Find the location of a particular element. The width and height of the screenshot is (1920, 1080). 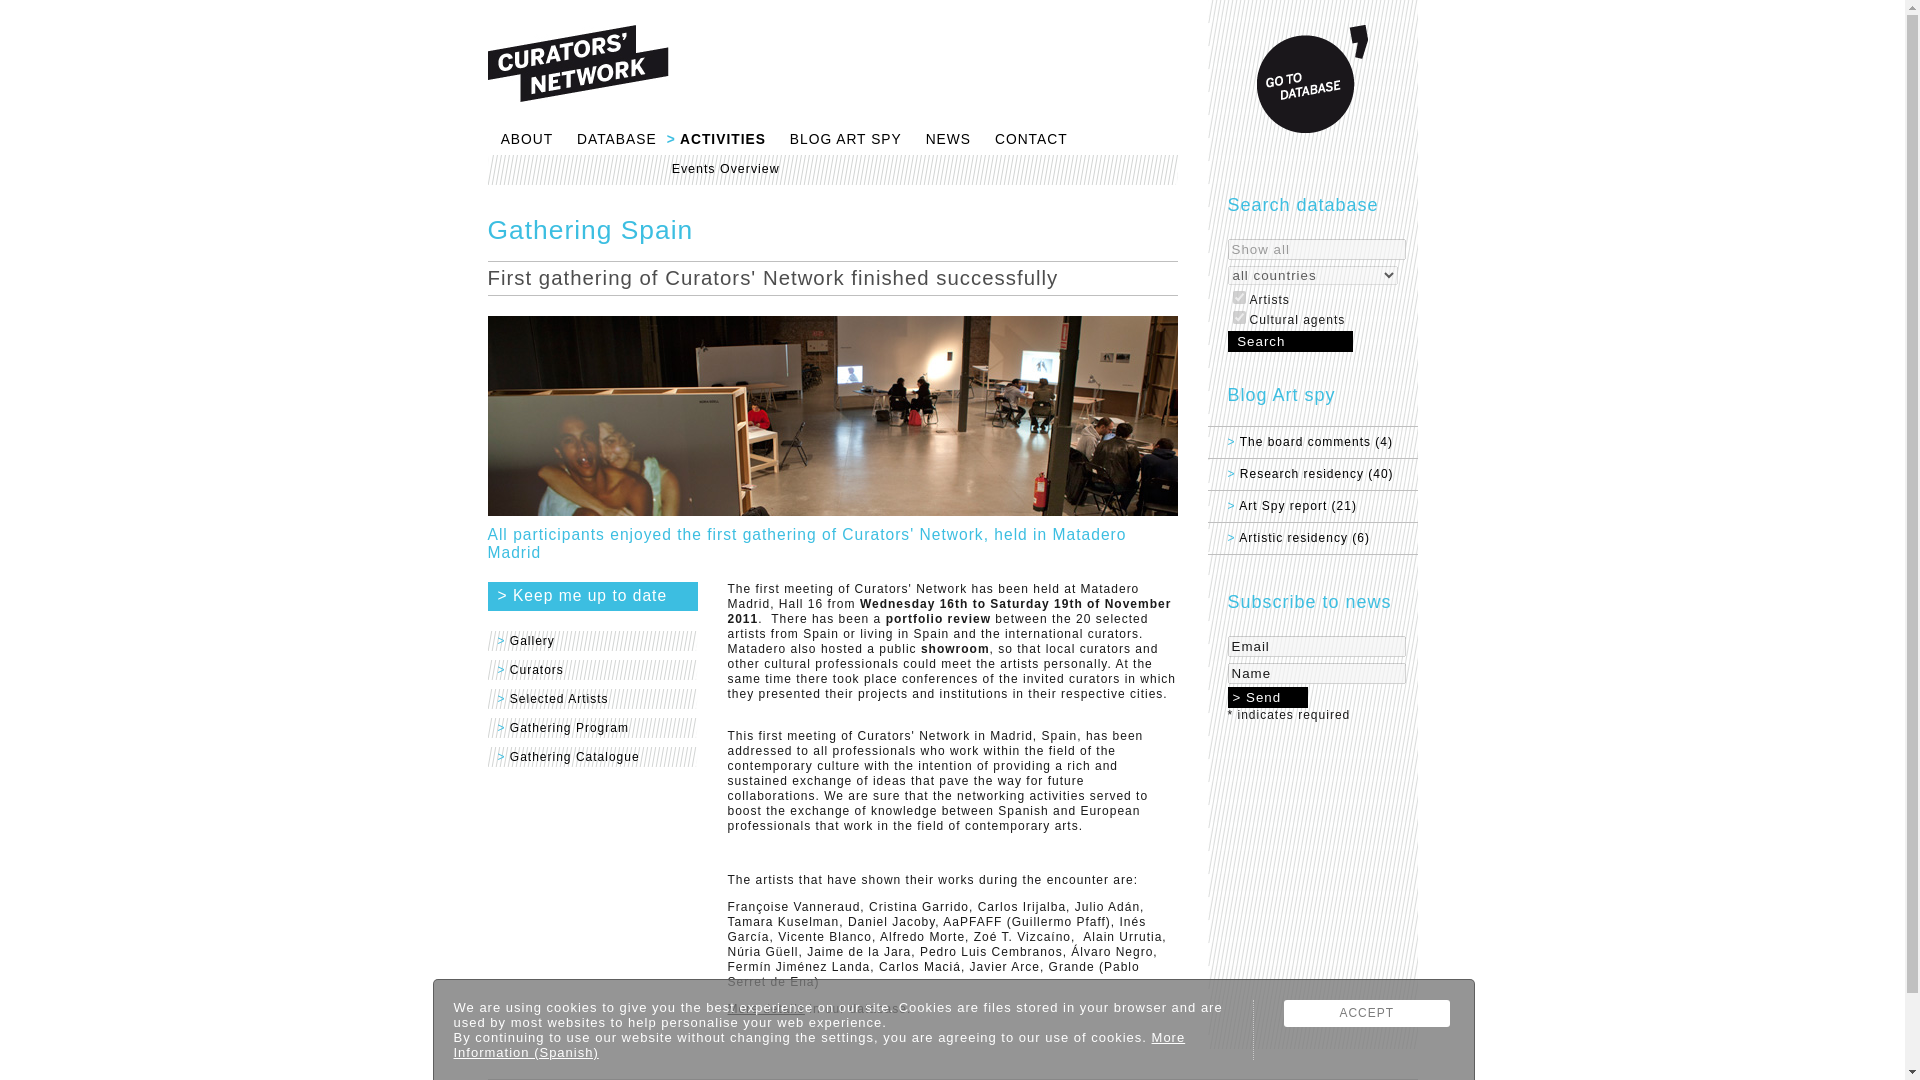

NEWS is located at coordinates (942, 142).